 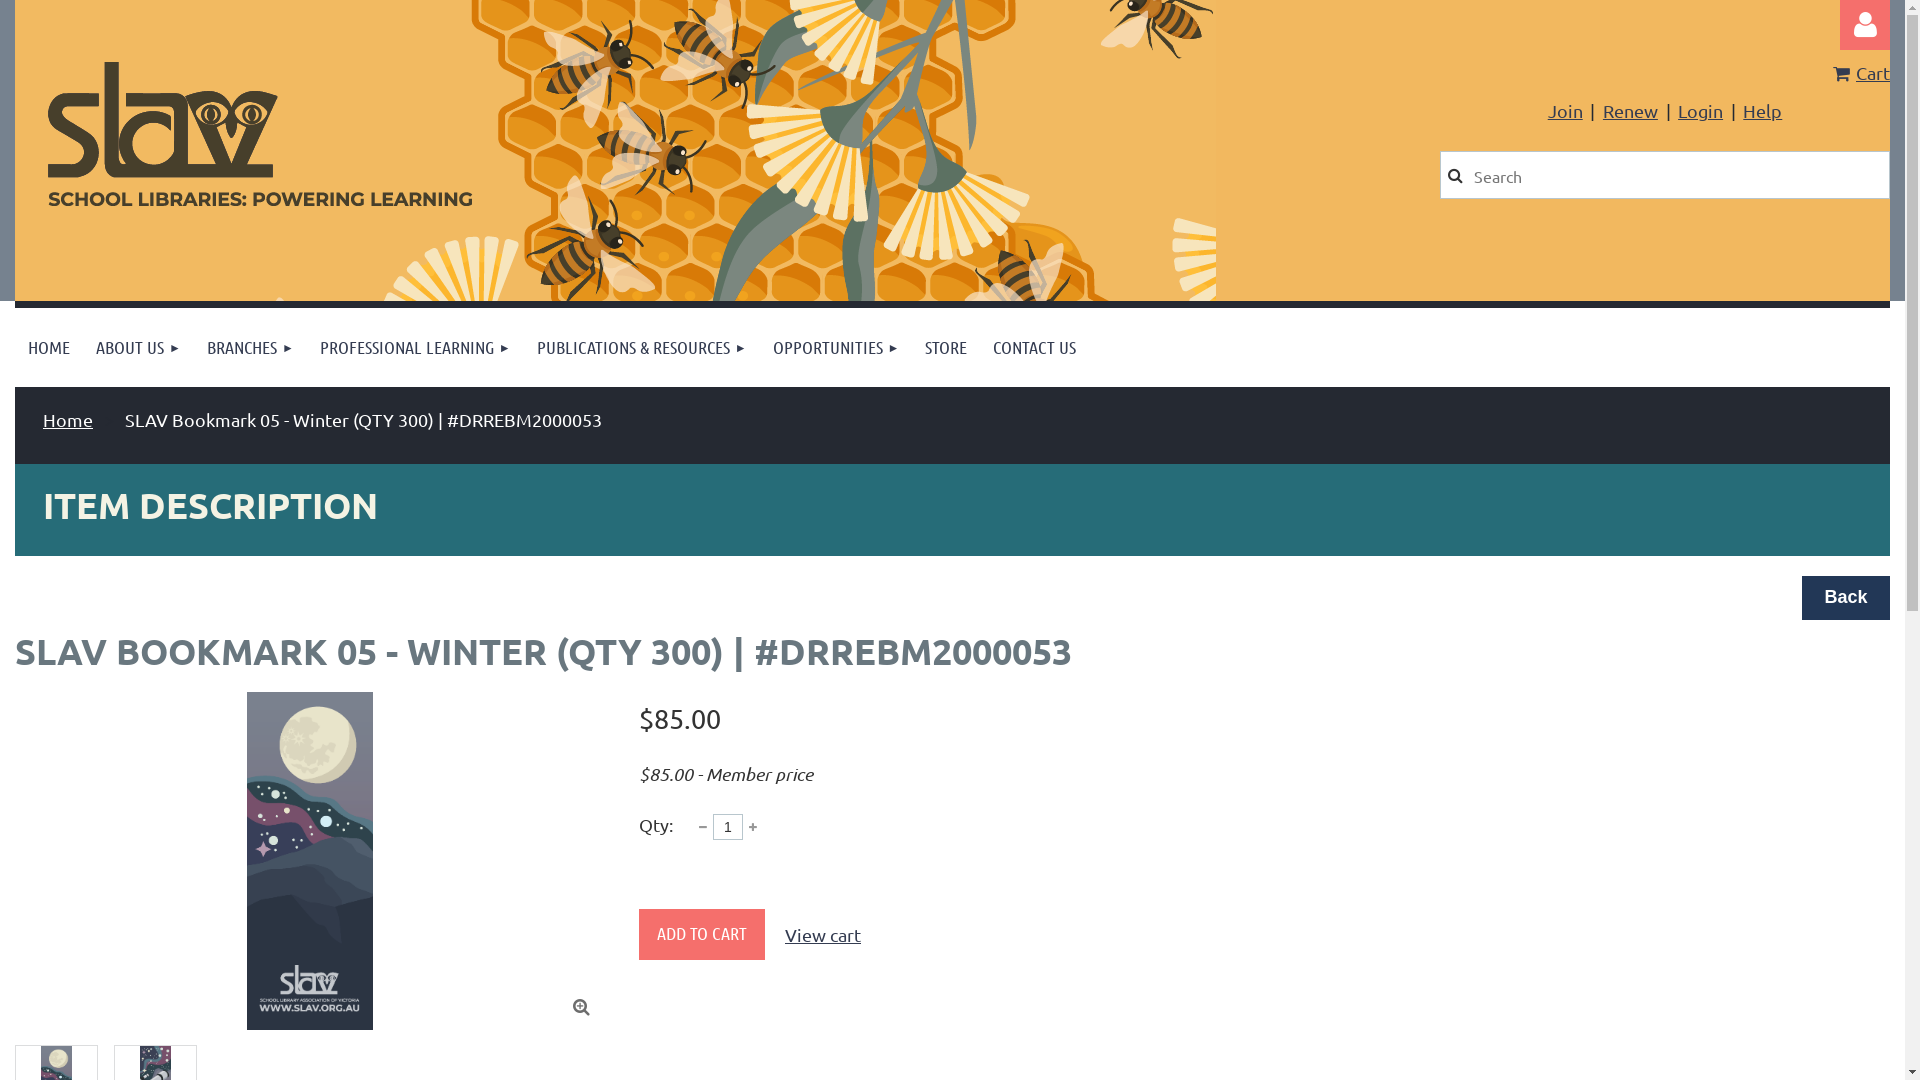 I want to click on Log in, so click(x=1865, y=25).